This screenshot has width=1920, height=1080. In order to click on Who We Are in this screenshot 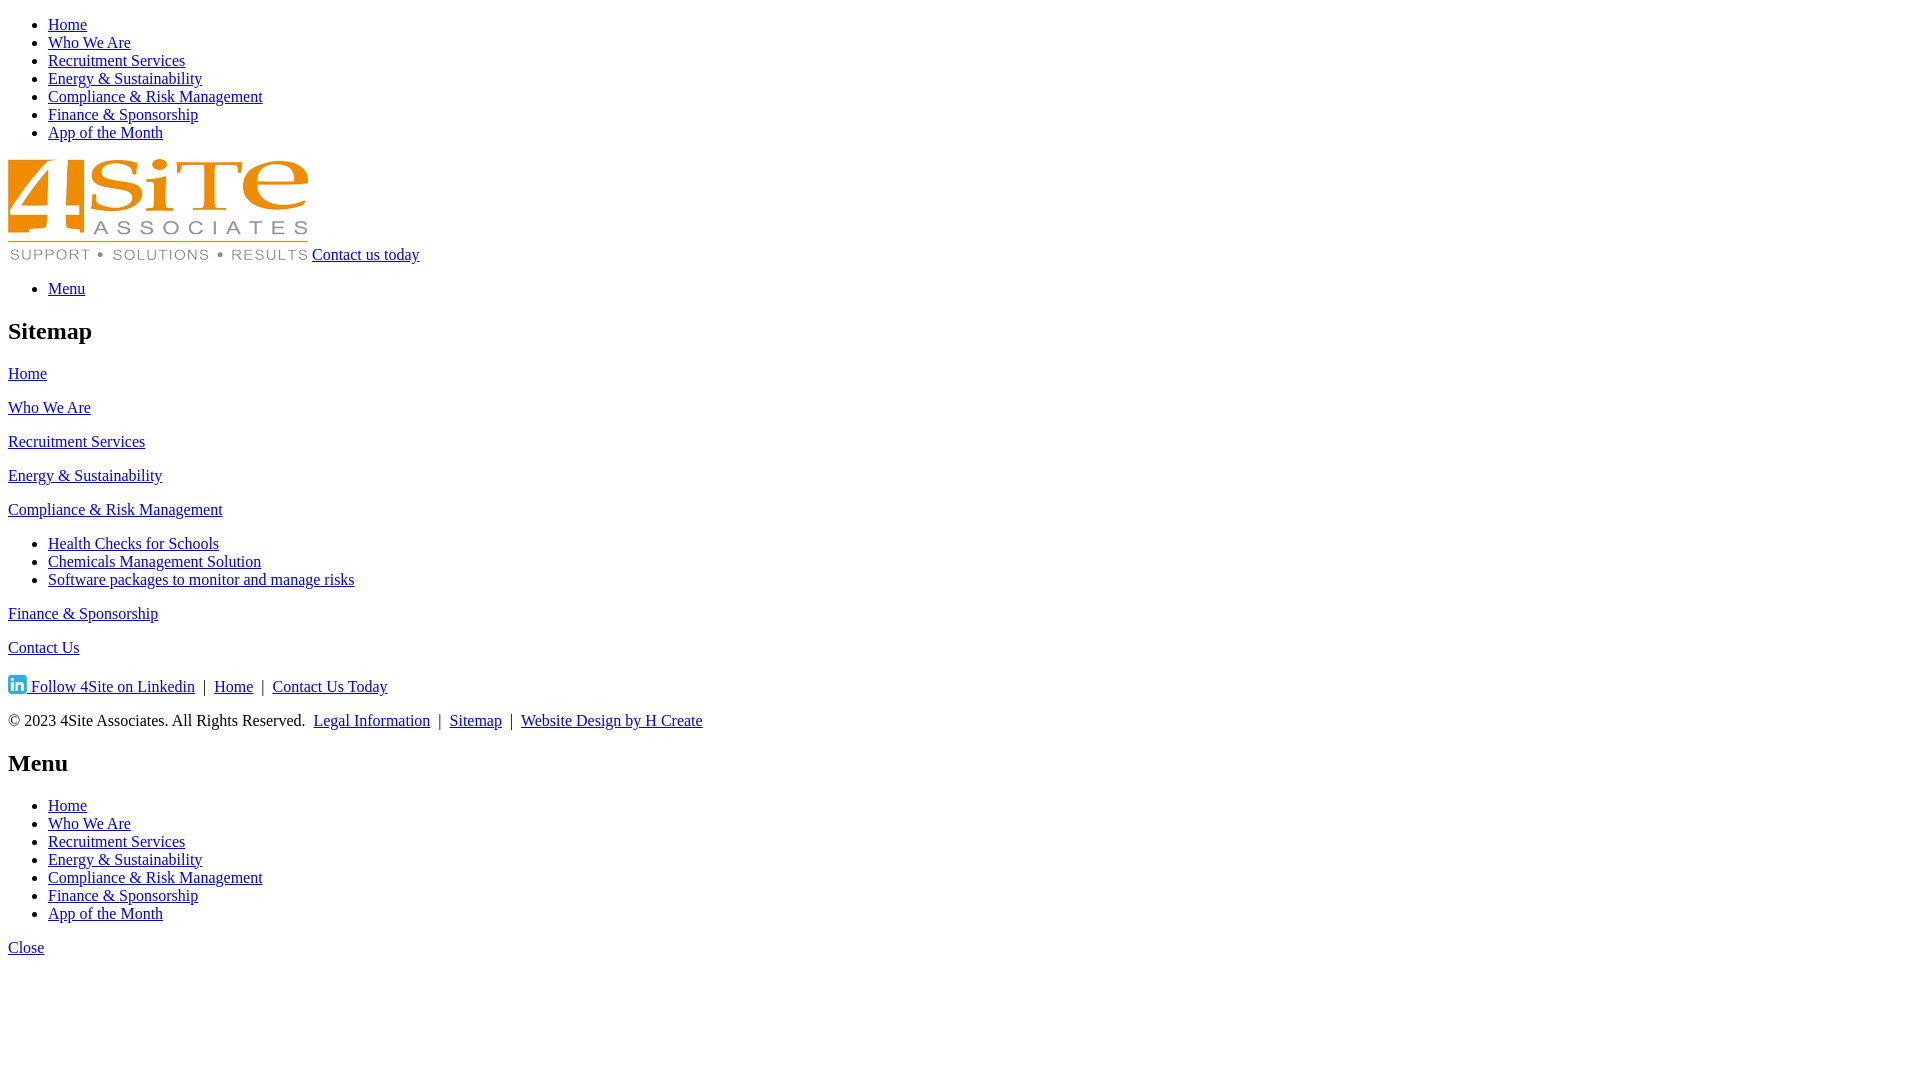, I will do `click(90, 42)`.